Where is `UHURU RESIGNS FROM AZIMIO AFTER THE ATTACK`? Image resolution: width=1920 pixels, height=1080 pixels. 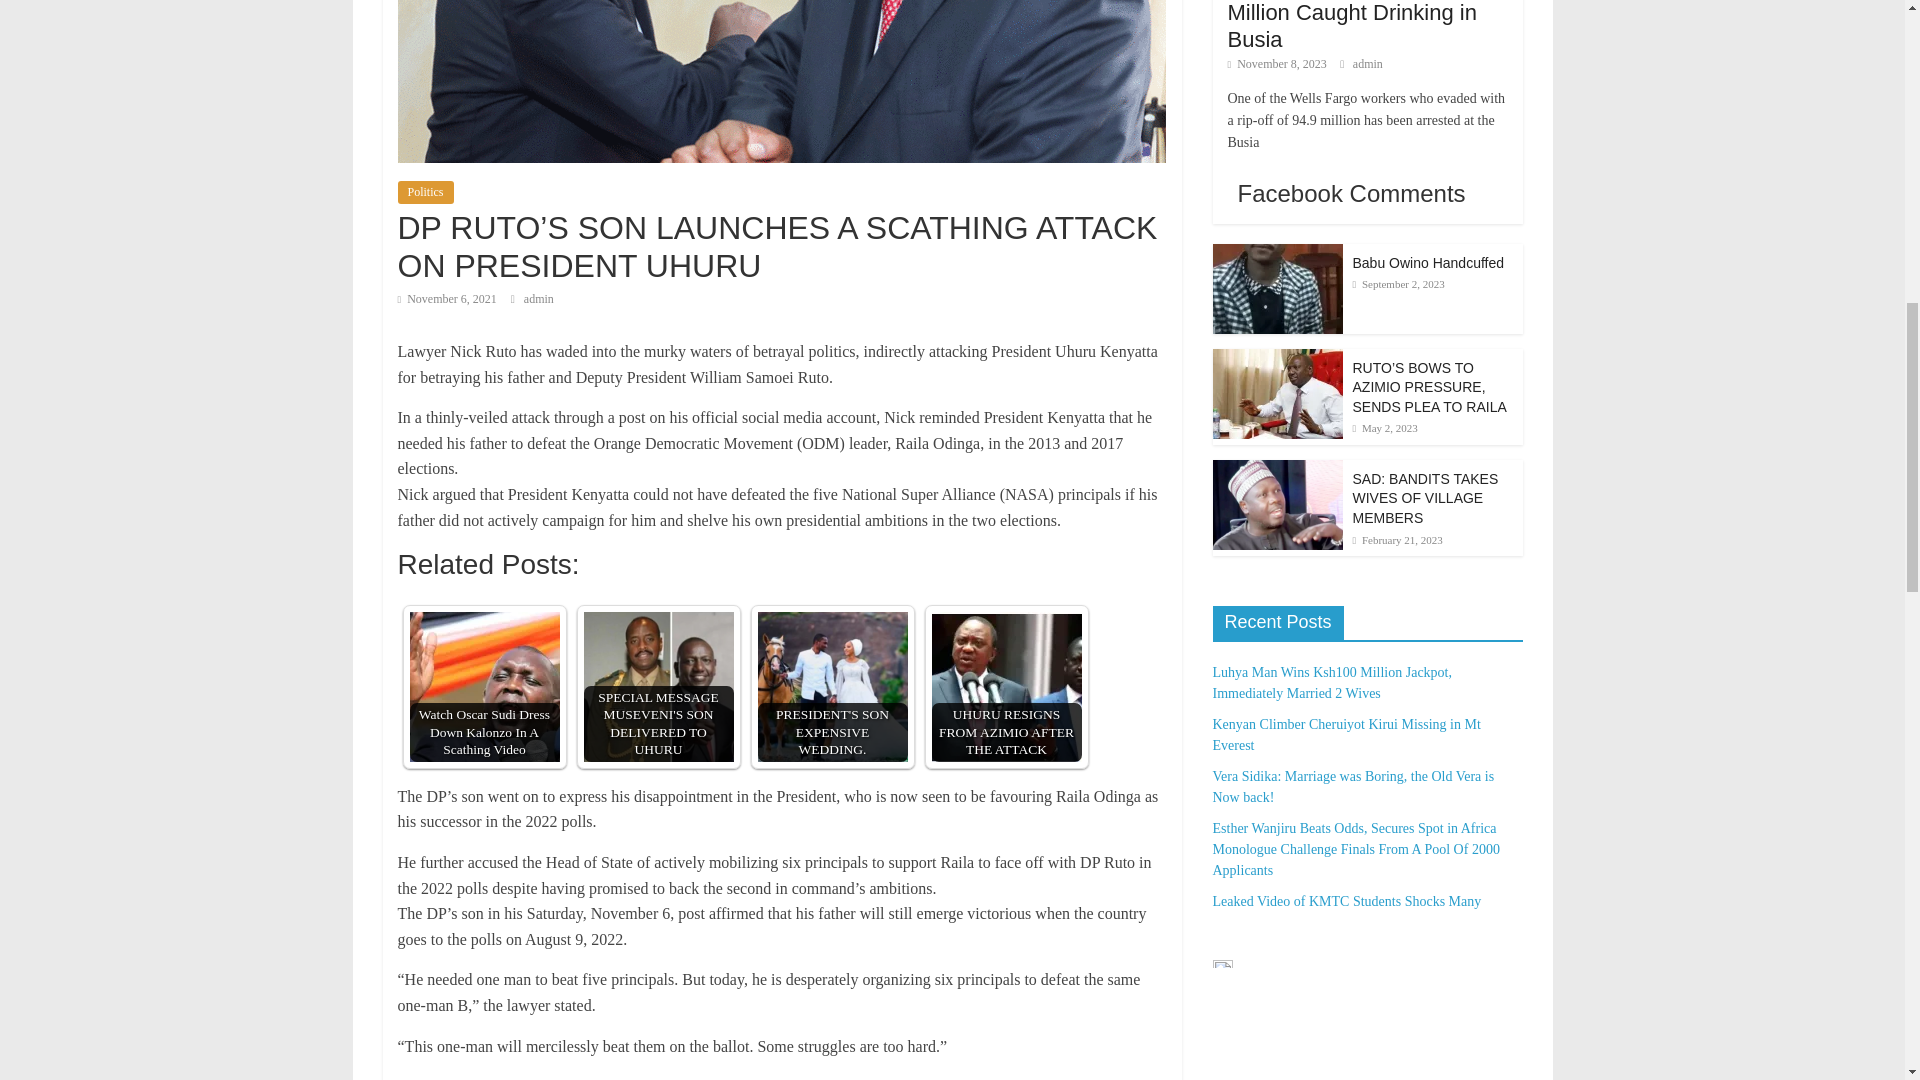
UHURU RESIGNS FROM AZIMIO AFTER THE ATTACK is located at coordinates (1006, 687).